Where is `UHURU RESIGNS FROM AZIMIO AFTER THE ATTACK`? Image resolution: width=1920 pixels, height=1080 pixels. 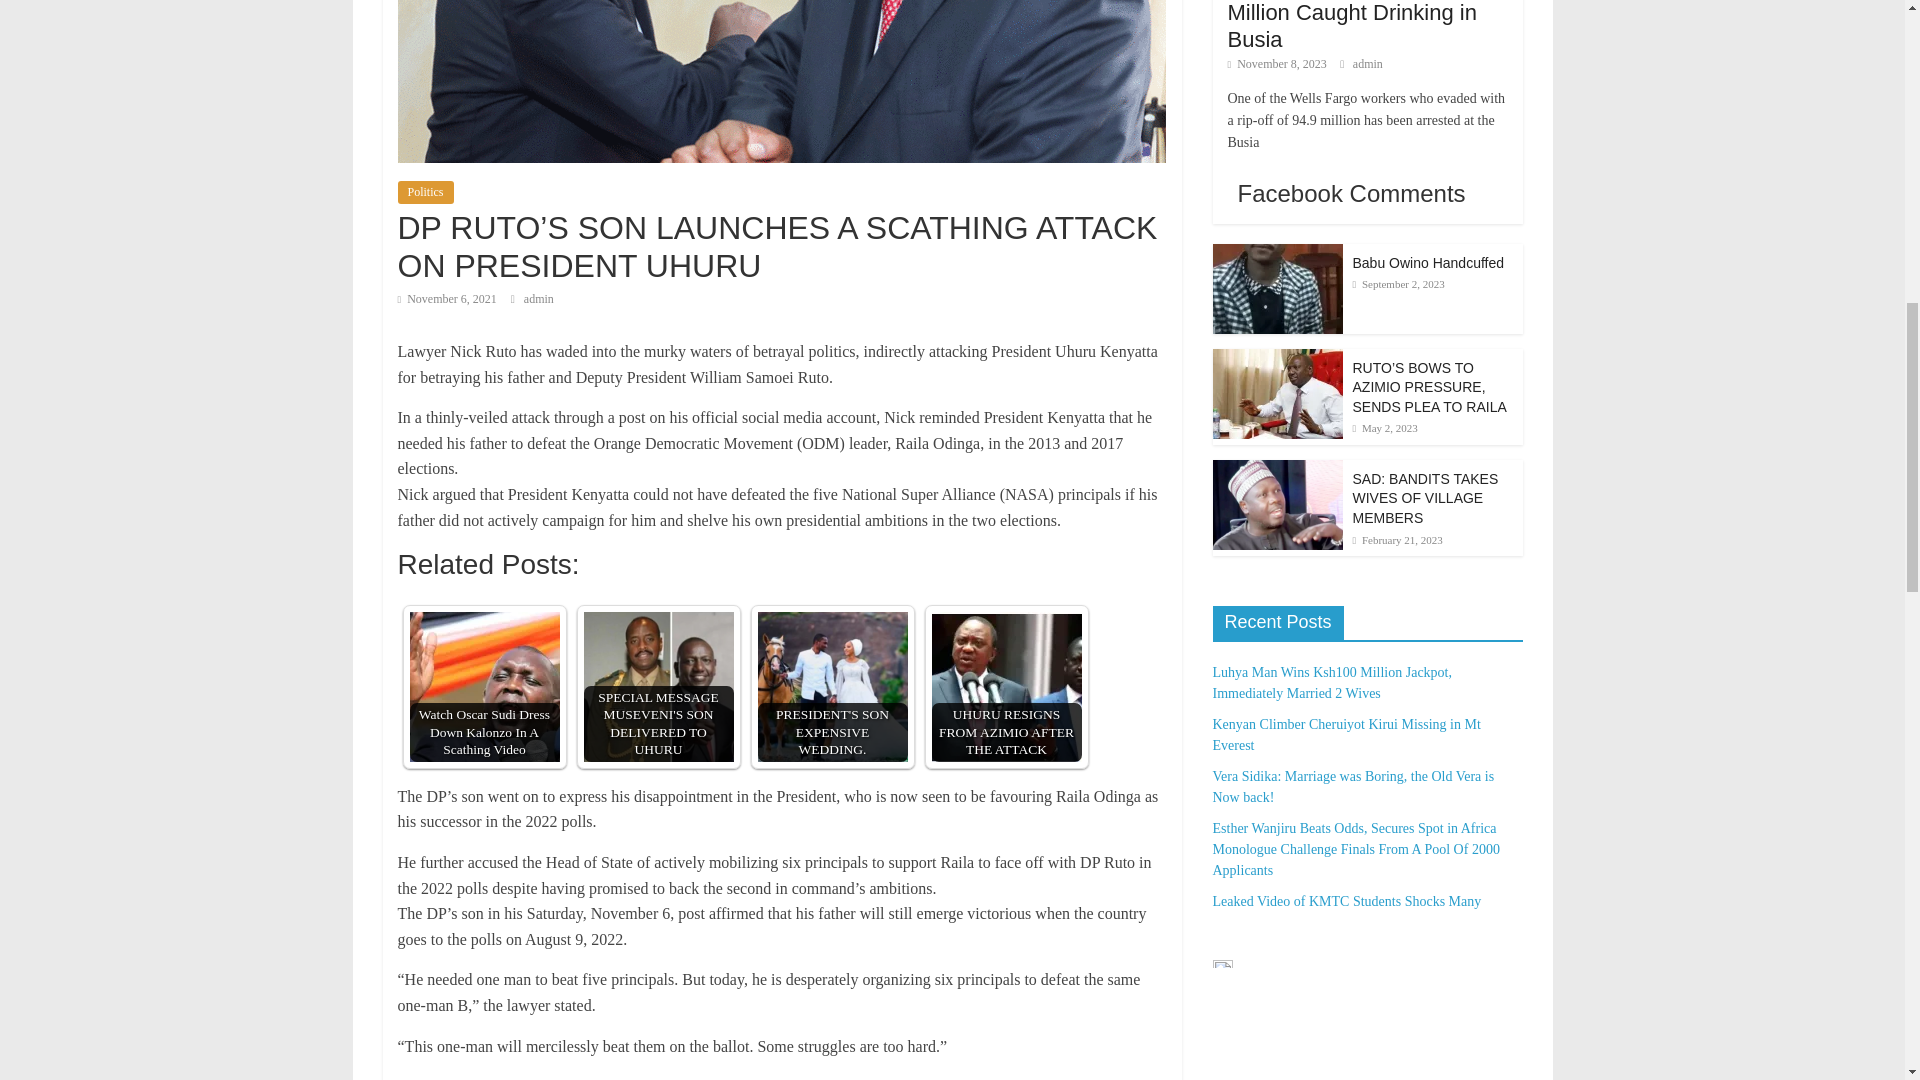
UHURU RESIGNS FROM AZIMIO AFTER THE ATTACK is located at coordinates (1006, 687).